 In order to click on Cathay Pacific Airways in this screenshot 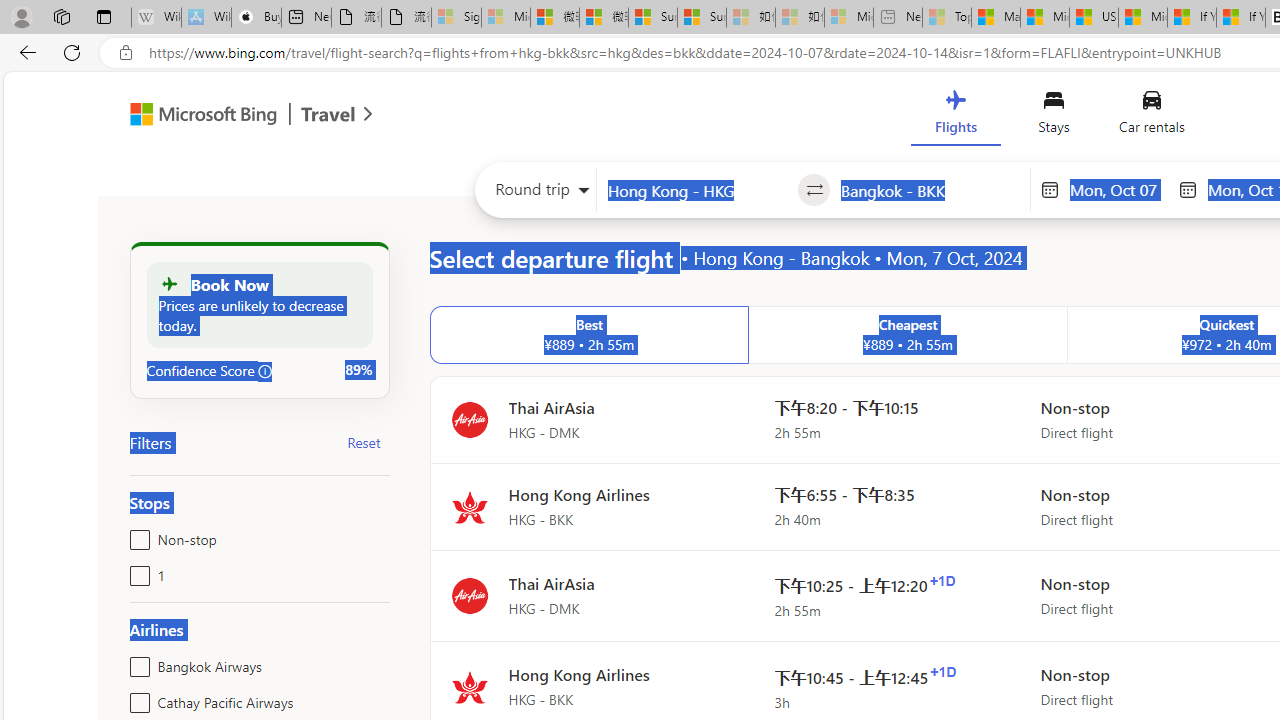, I will do `click(136, 698)`.